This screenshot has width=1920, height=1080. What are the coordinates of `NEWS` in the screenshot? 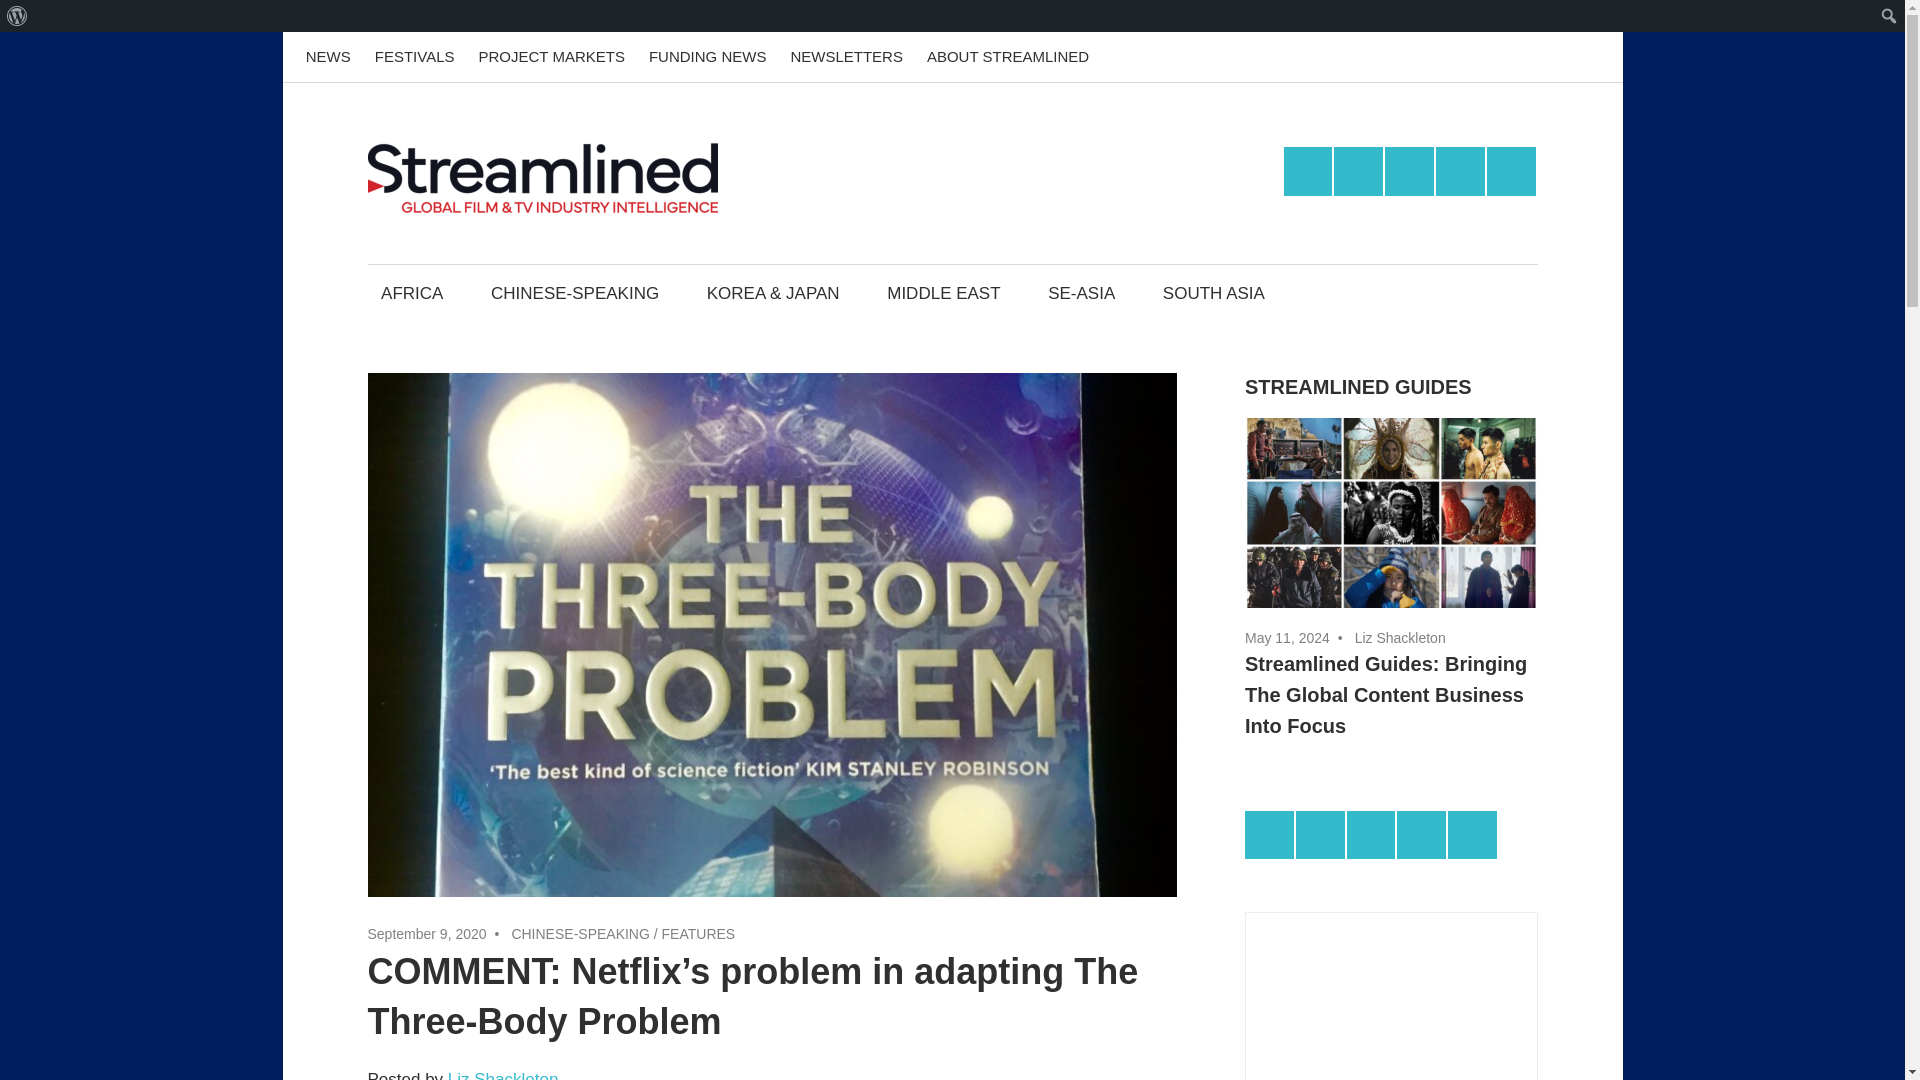 It's located at (328, 57).